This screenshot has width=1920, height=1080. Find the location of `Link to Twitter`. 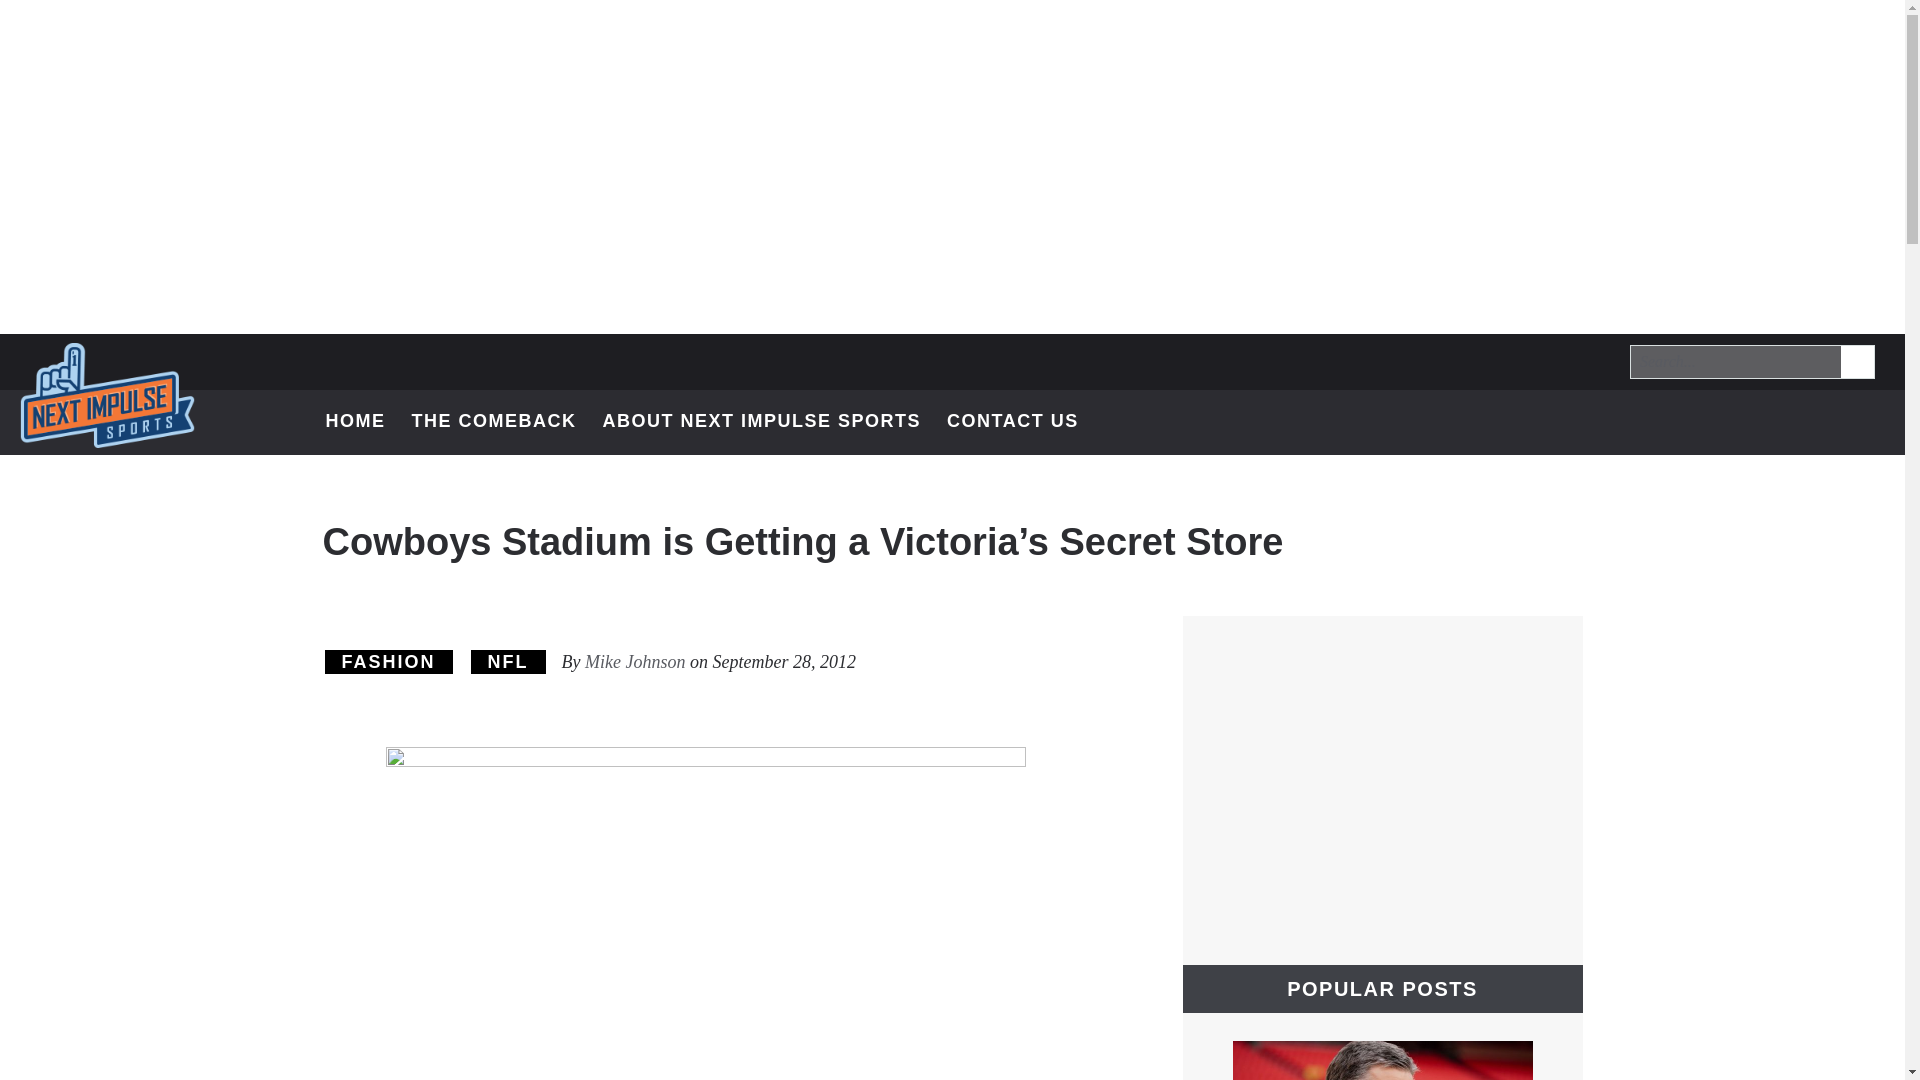

Link to Twitter is located at coordinates (1762, 420).